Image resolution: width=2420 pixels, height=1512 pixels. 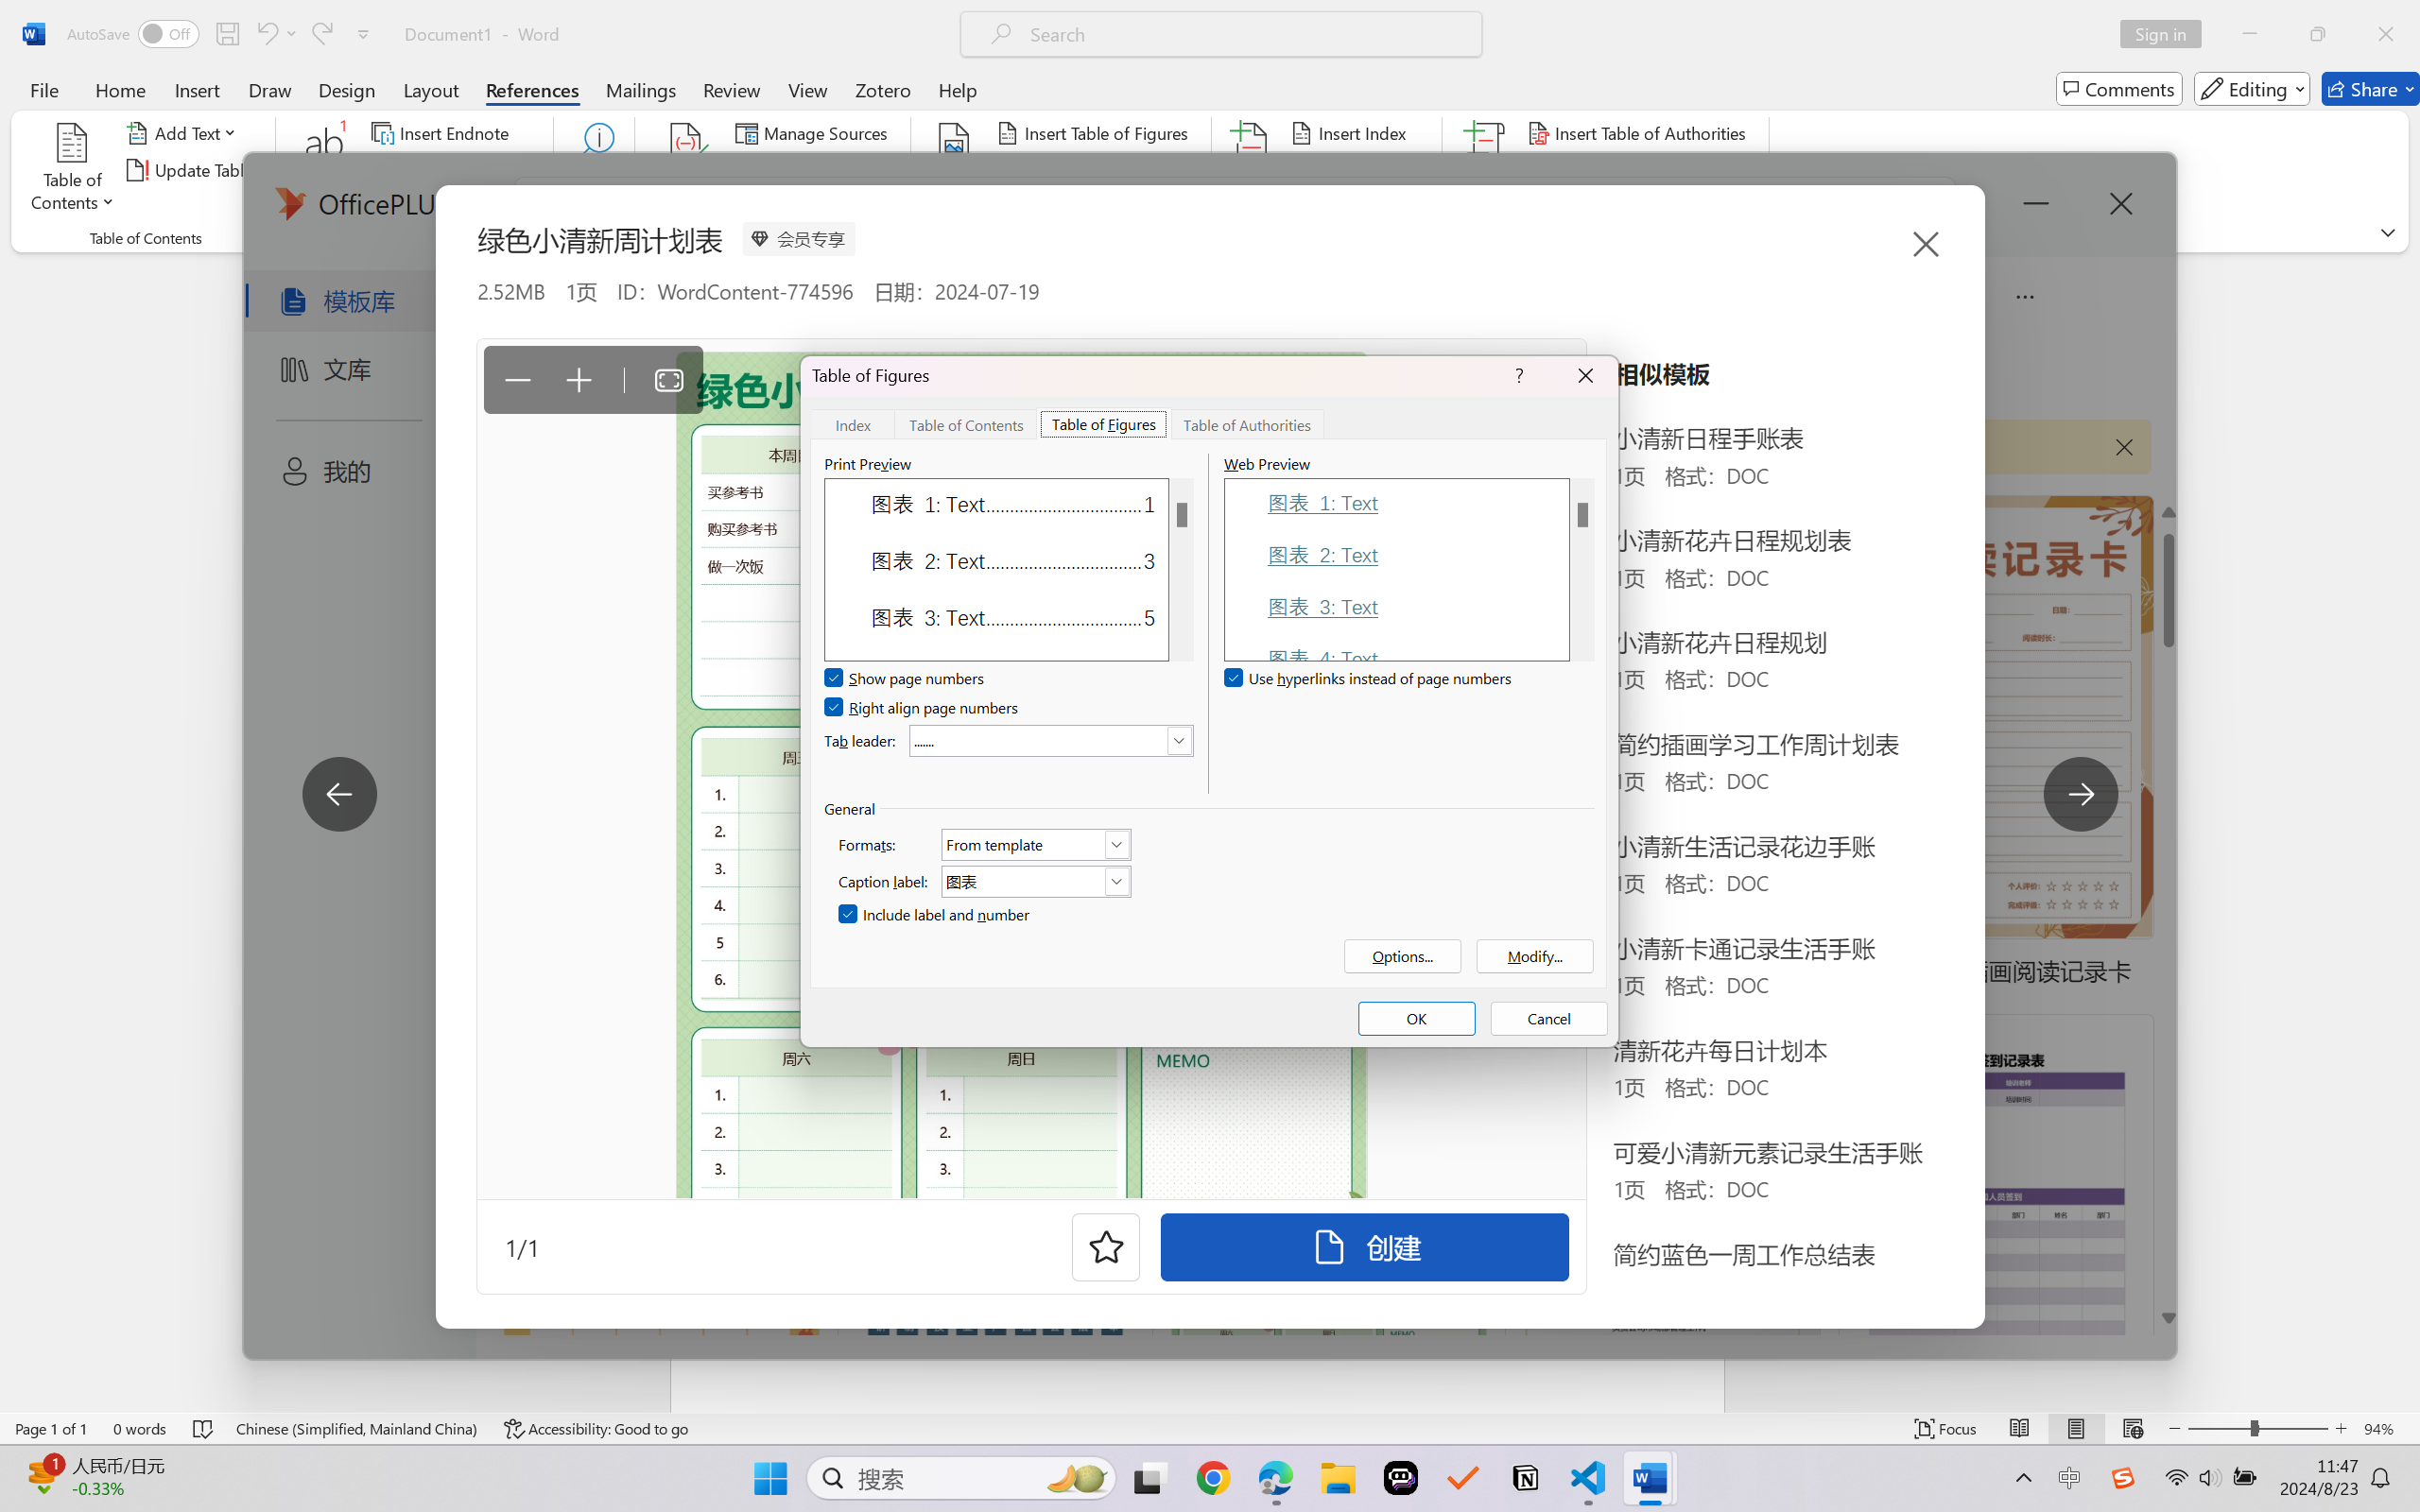 I want to click on Include label and number, so click(x=935, y=915).